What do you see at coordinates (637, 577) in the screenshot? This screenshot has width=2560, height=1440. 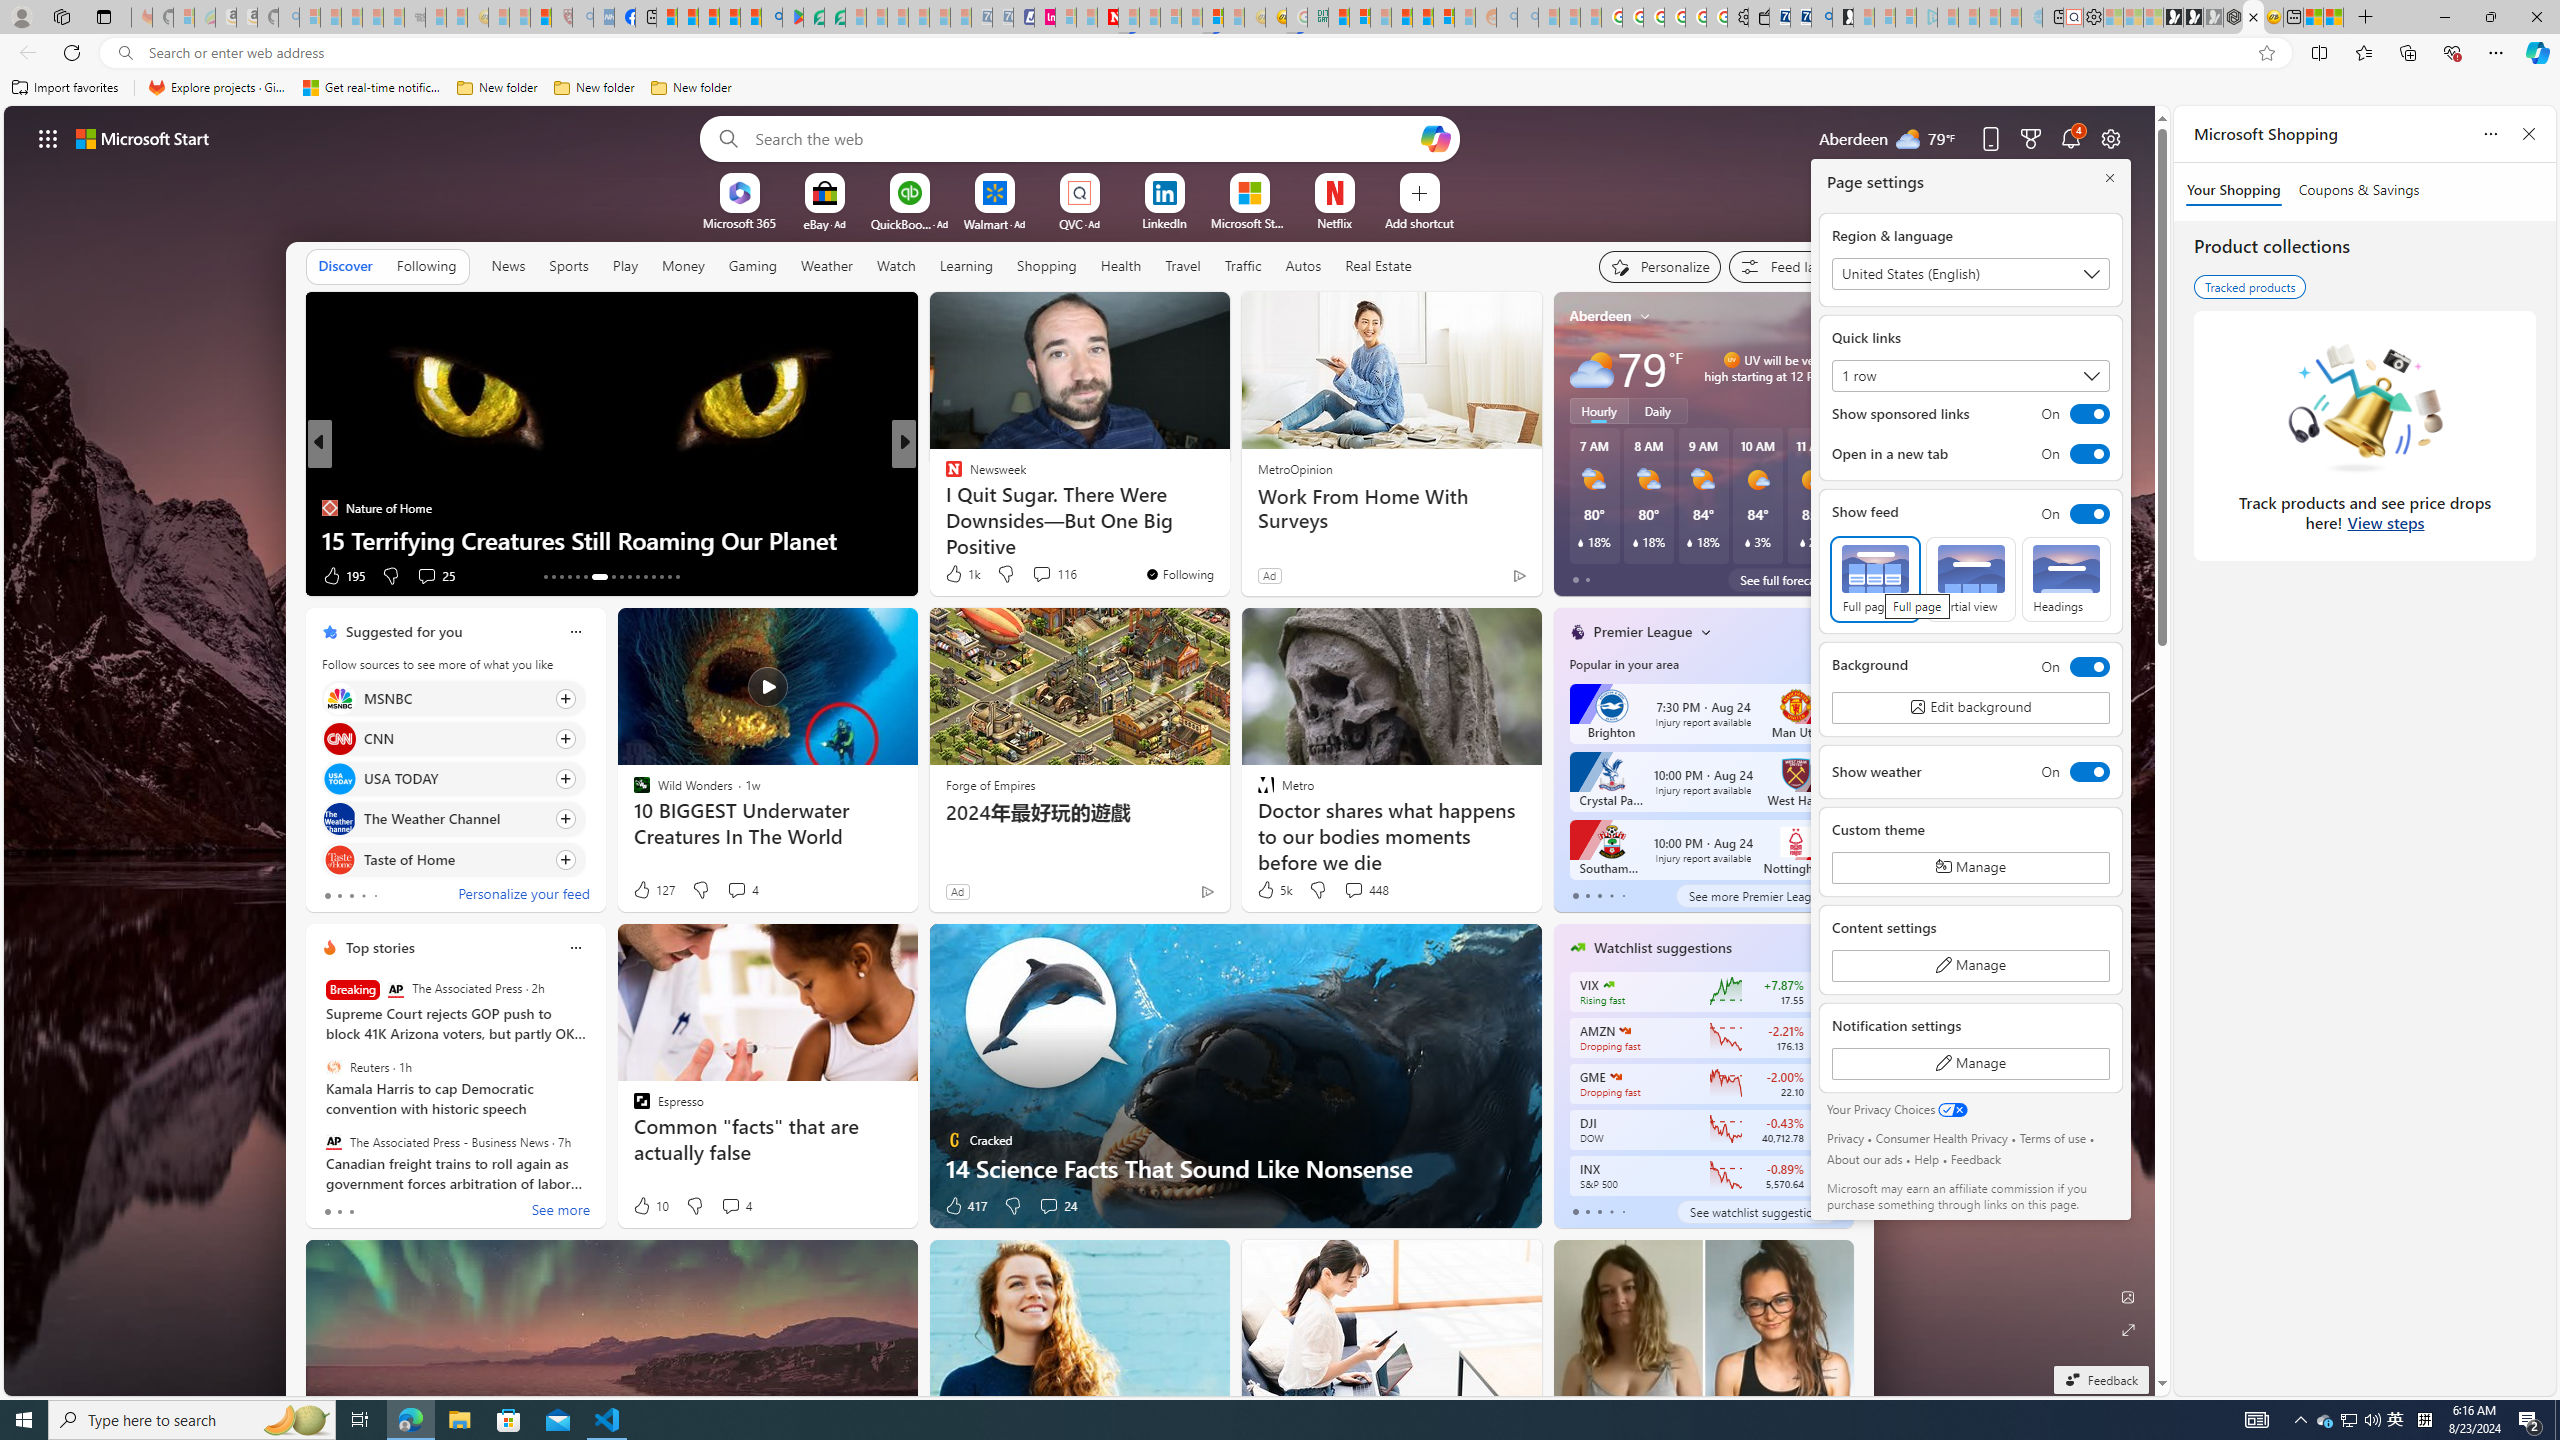 I see `AutomationID: tab-23` at bounding box center [637, 577].